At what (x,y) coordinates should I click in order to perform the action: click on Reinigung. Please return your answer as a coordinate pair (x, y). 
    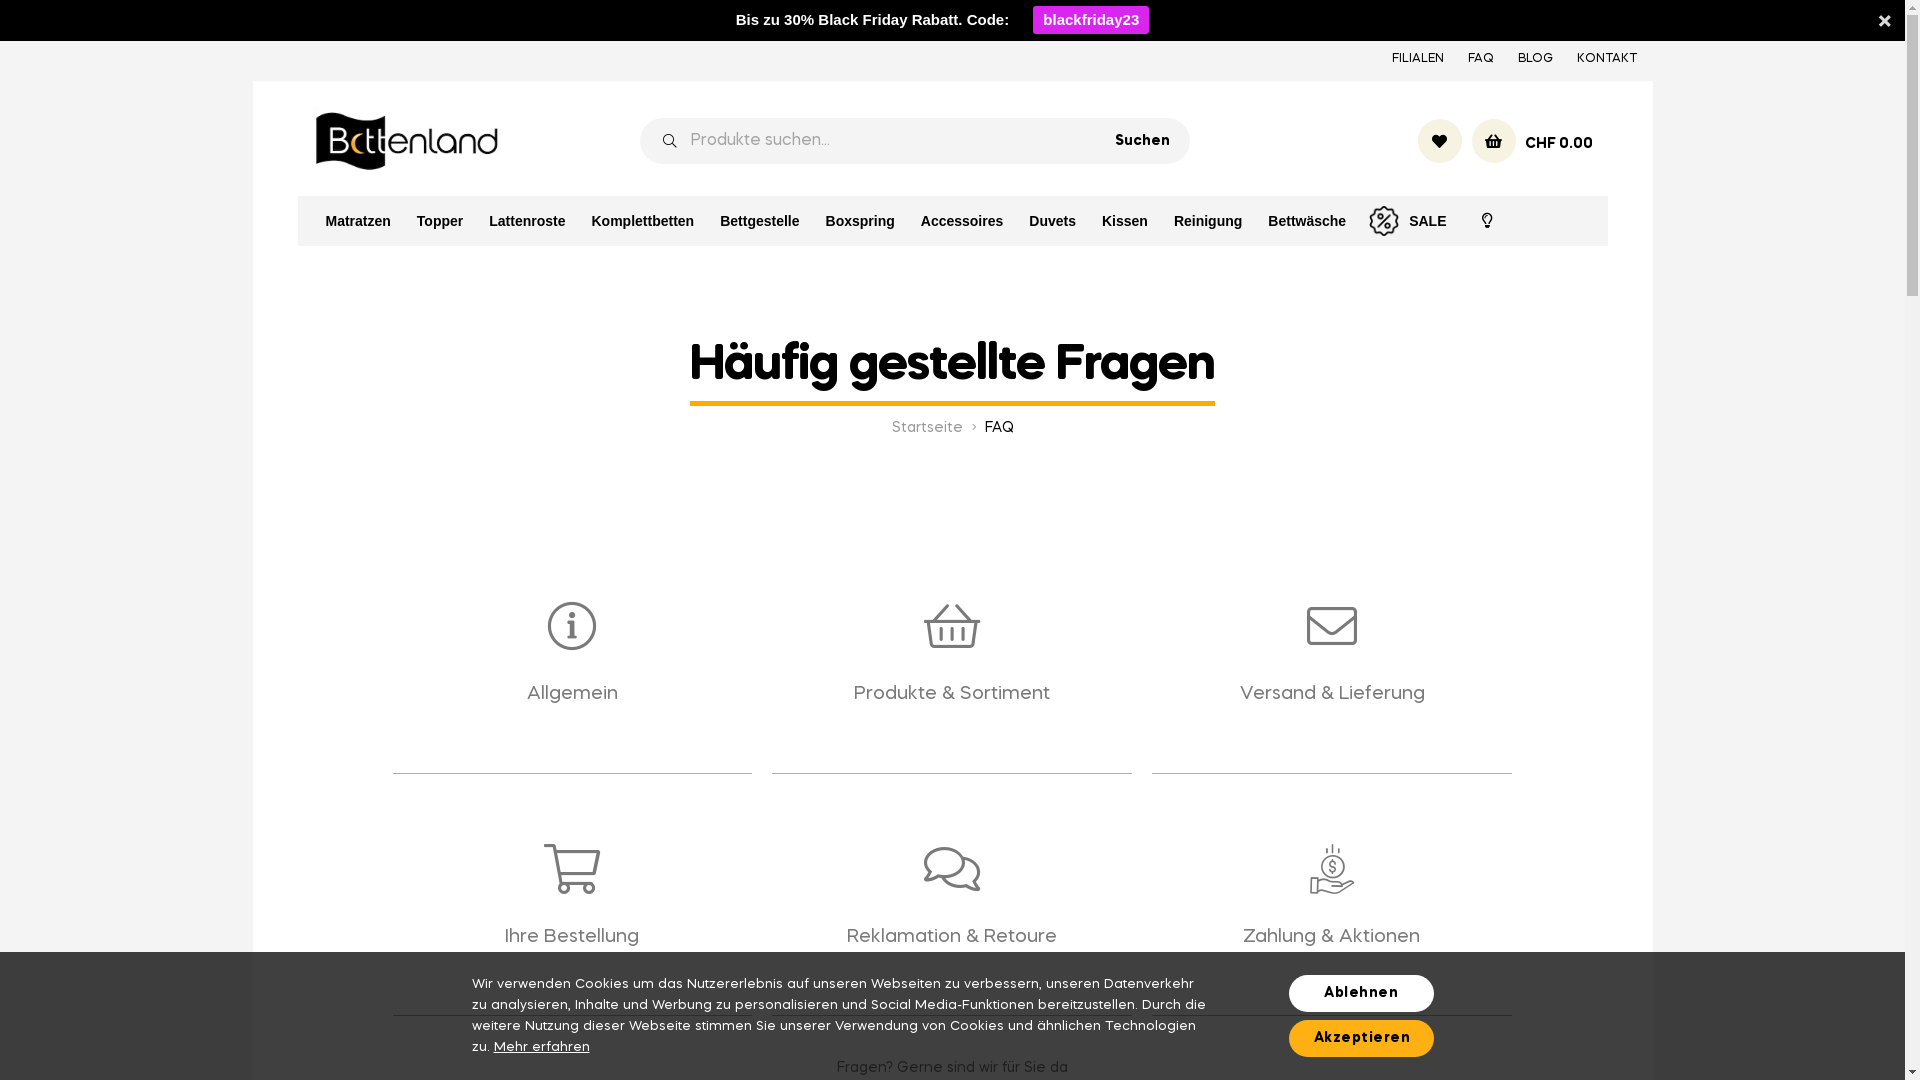
    Looking at the image, I should click on (1208, 221).